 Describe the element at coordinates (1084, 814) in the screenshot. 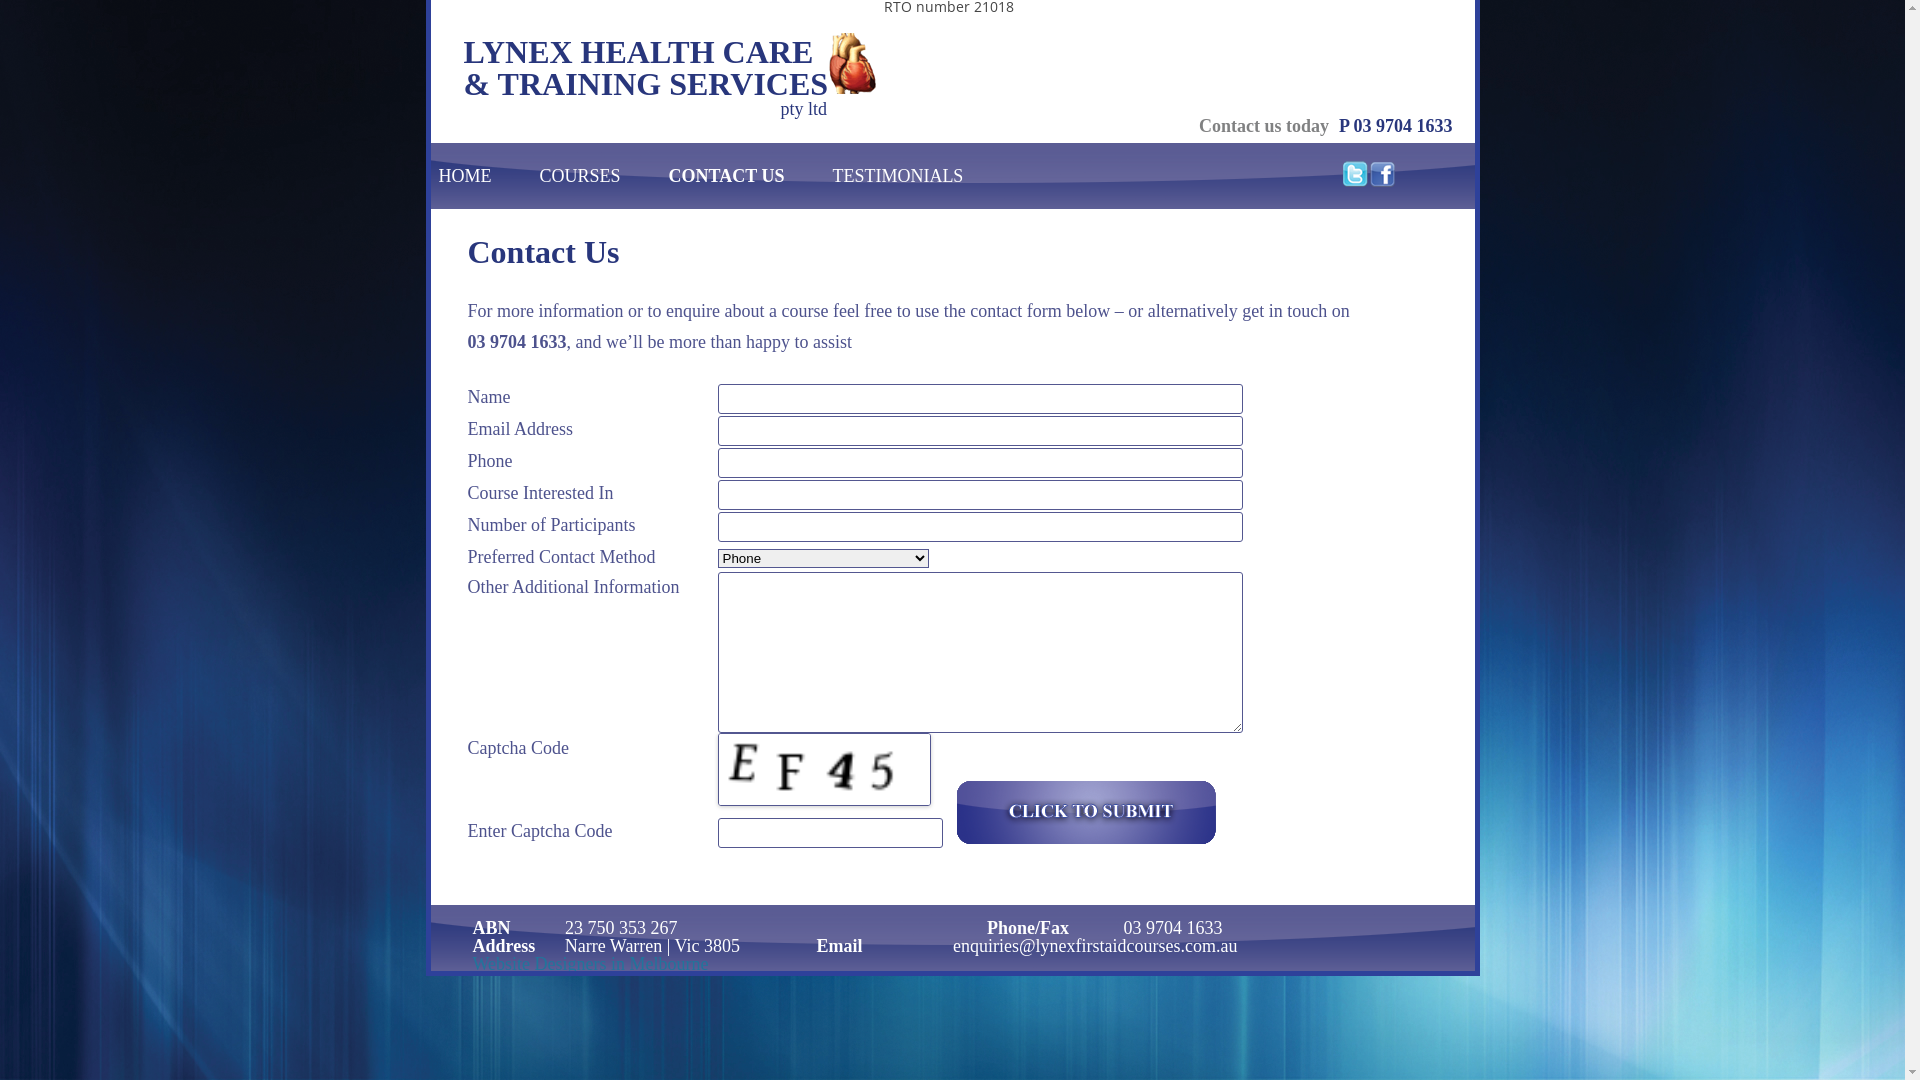

I see `-` at that location.